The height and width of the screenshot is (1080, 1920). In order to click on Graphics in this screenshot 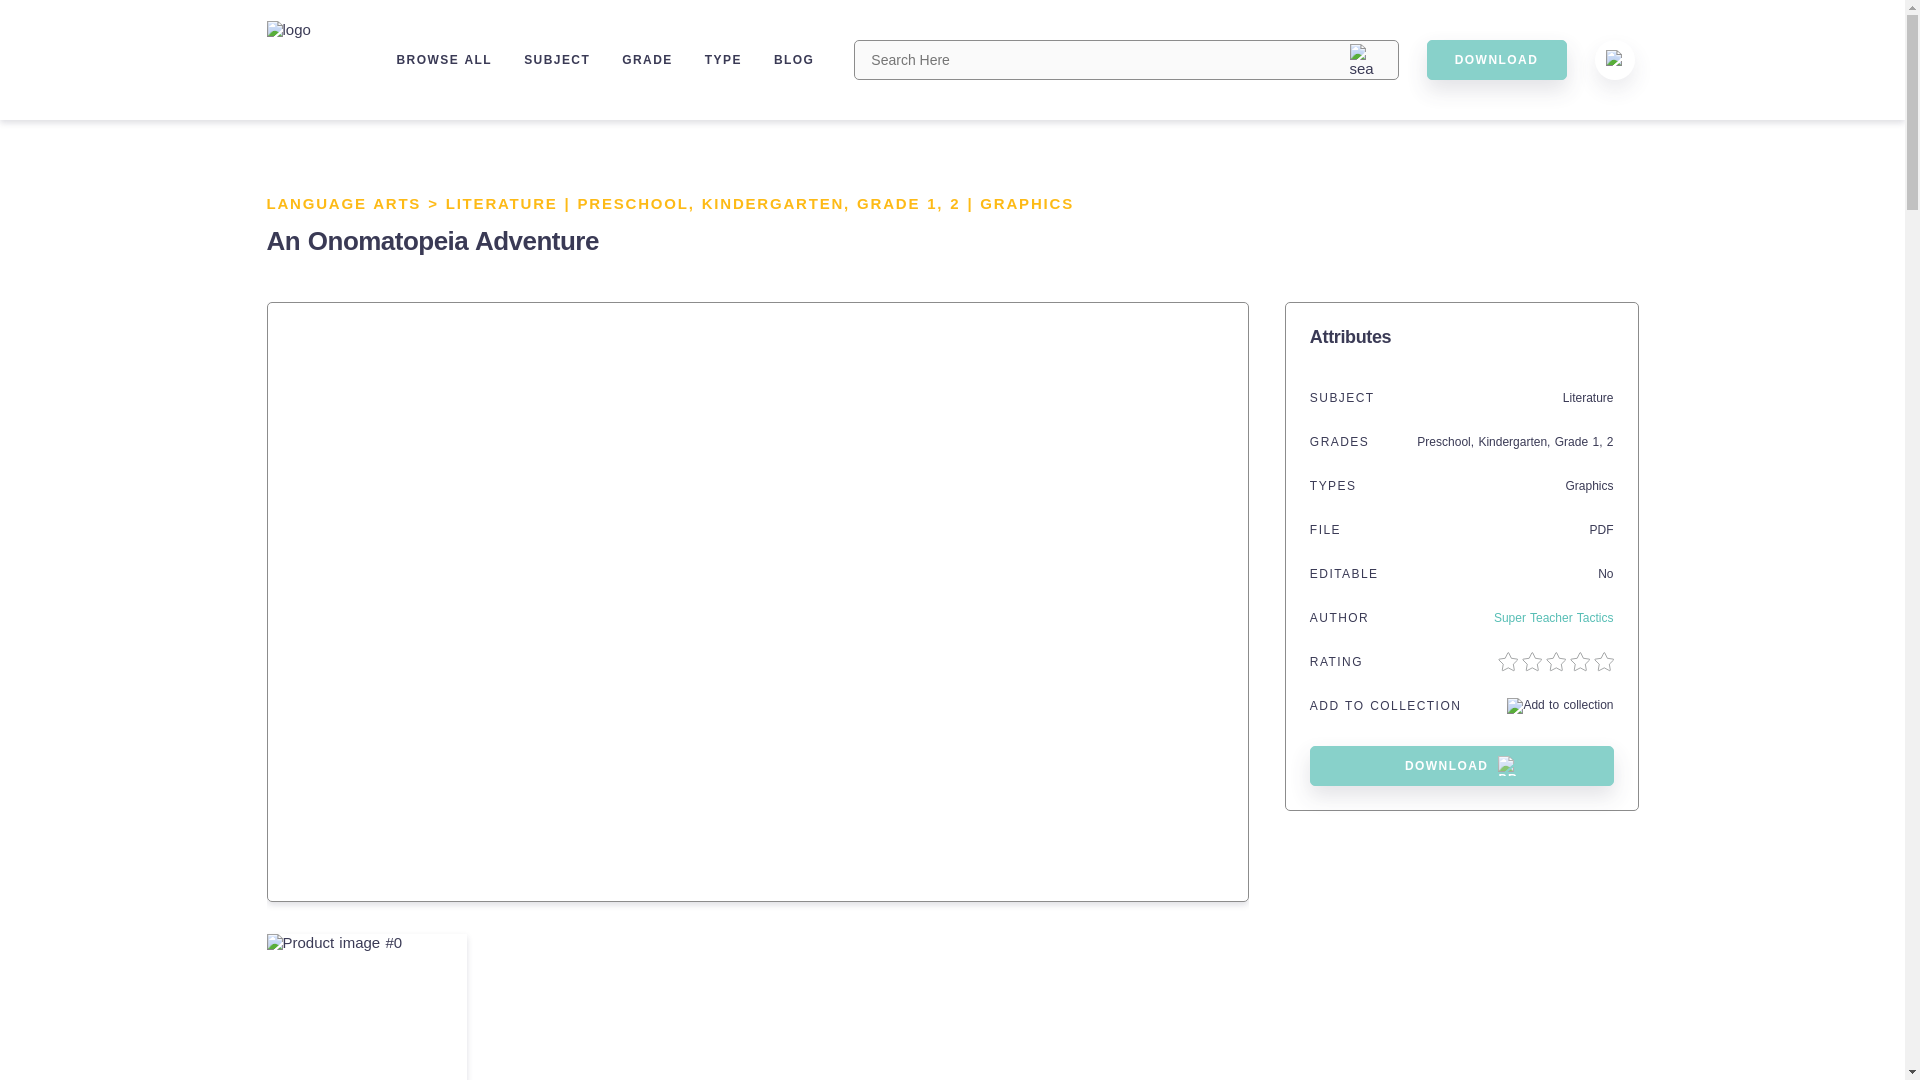, I will do `click(1588, 486)`.